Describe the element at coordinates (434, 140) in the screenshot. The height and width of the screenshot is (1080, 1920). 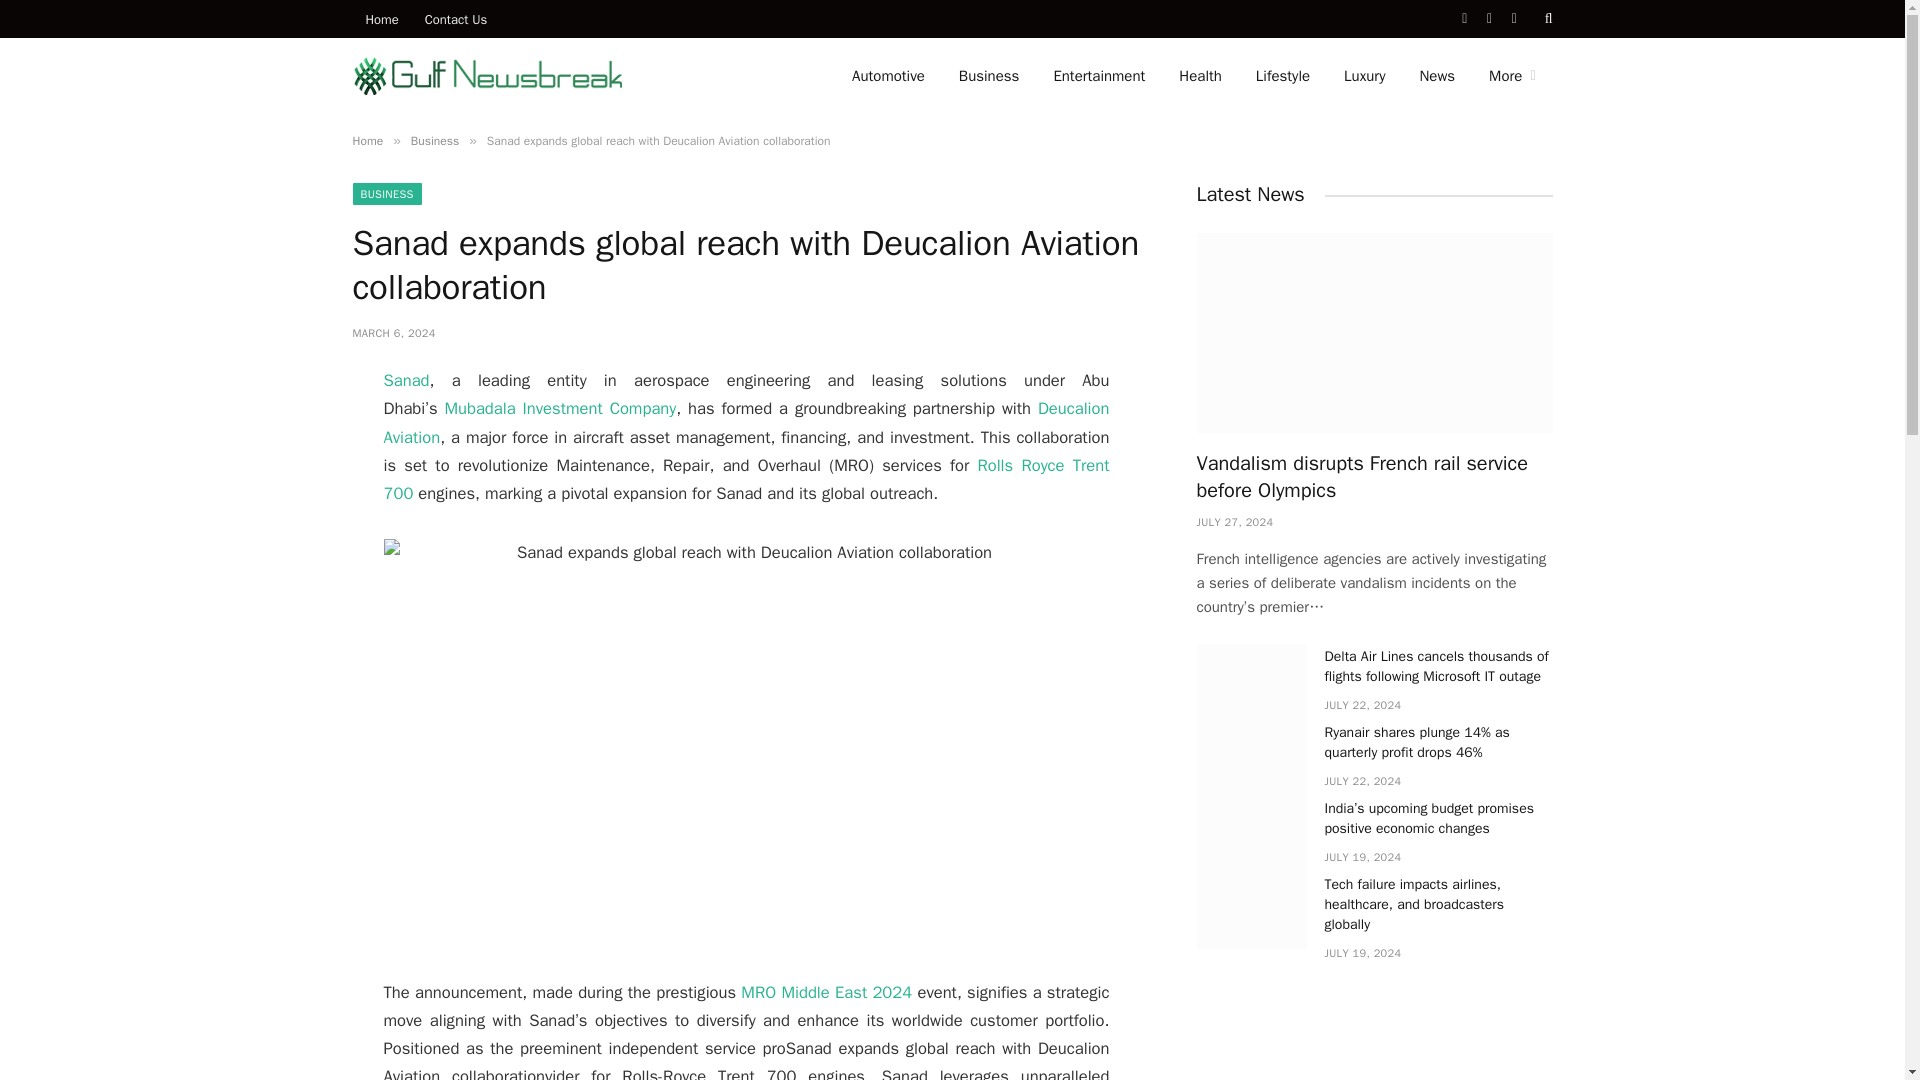
I see `Business` at that location.